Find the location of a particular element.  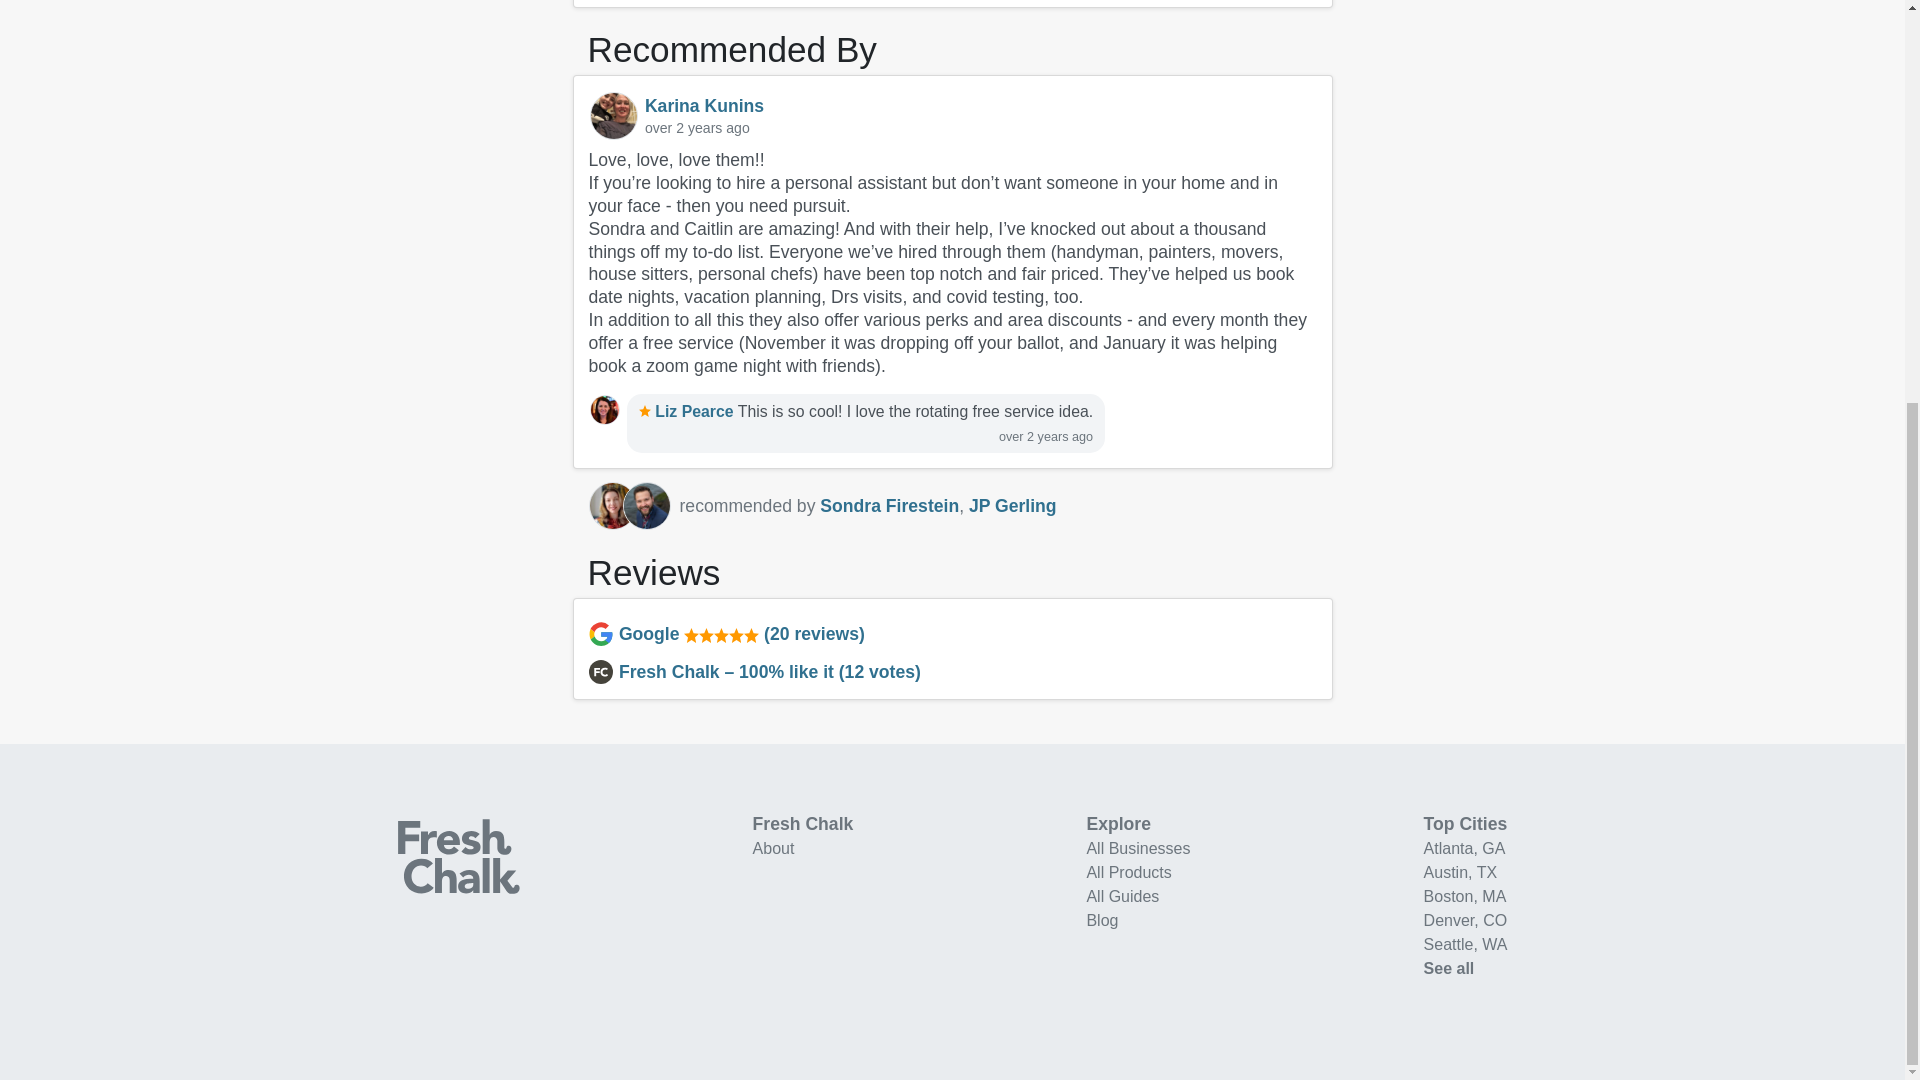

Karina Kunins is located at coordinates (613, 116).